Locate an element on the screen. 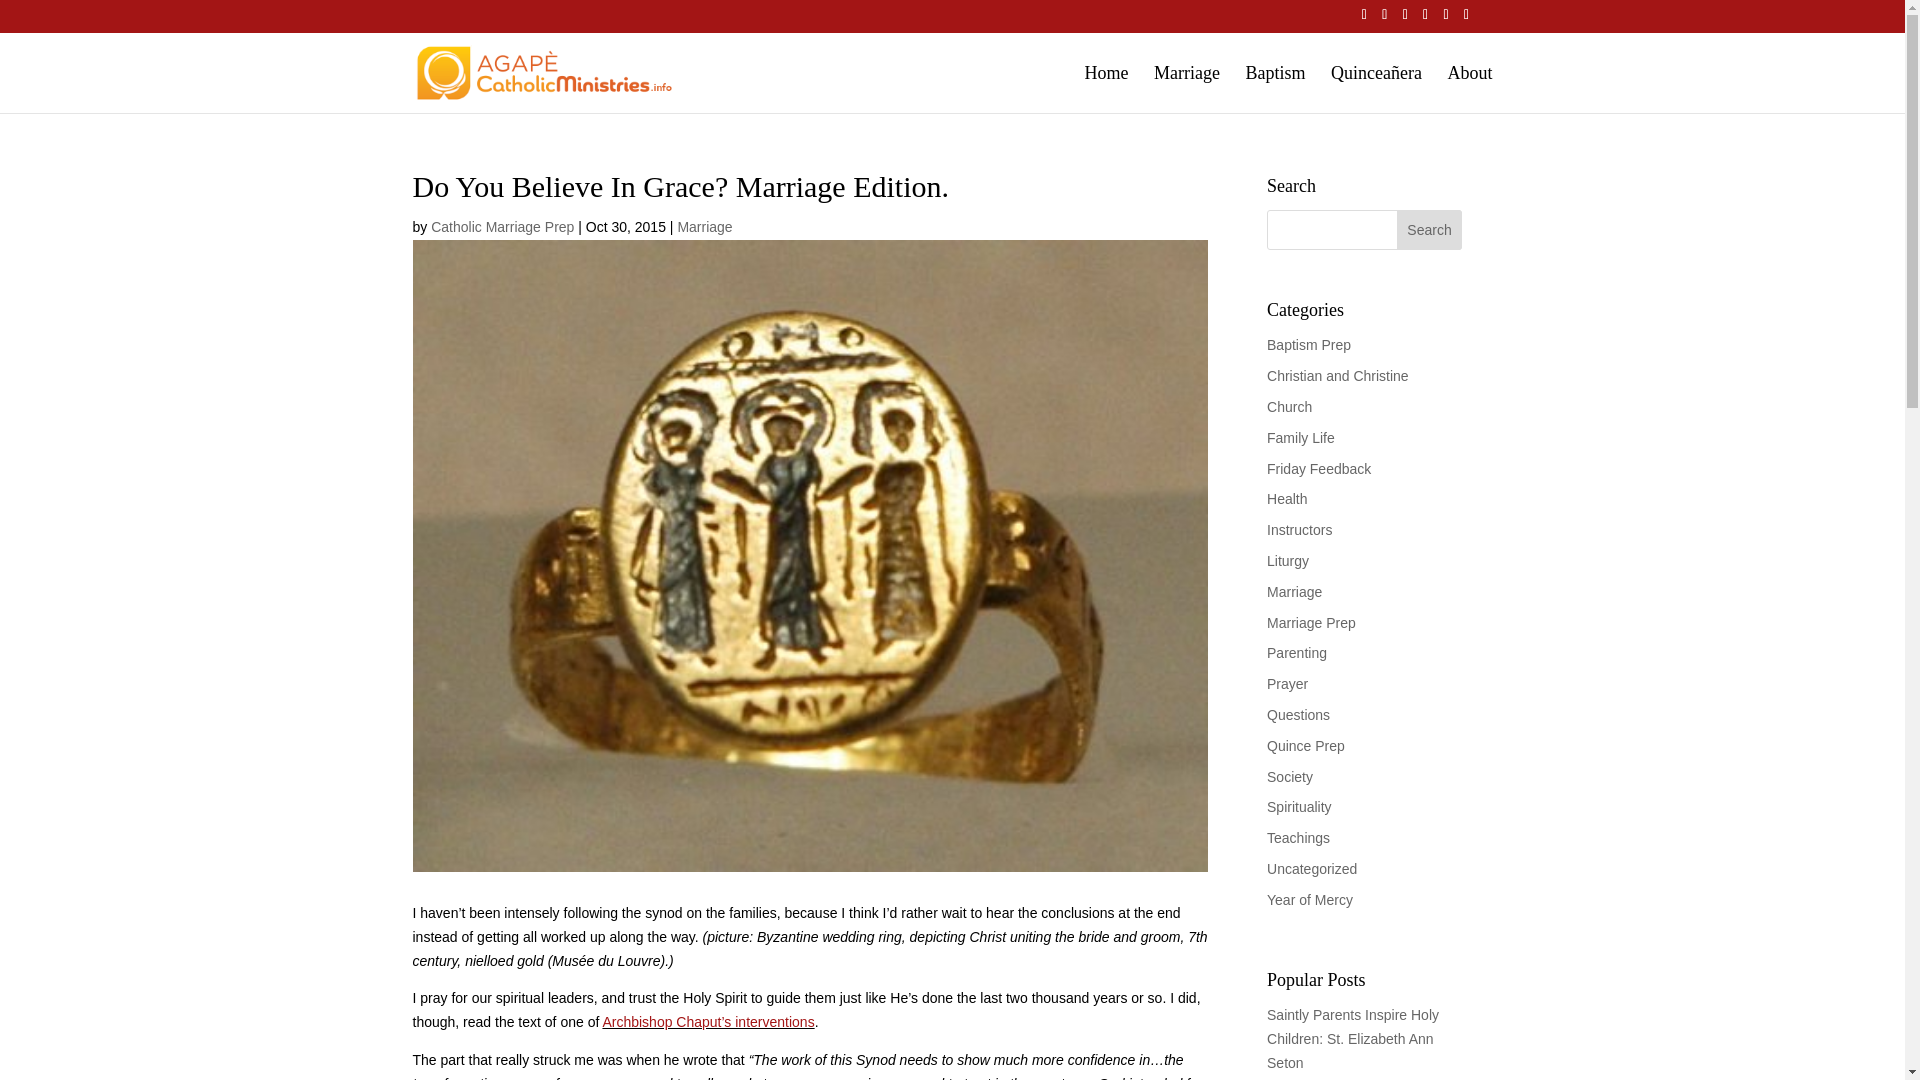 The width and height of the screenshot is (1920, 1080). Prayer is located at coordinates (1287, 684).